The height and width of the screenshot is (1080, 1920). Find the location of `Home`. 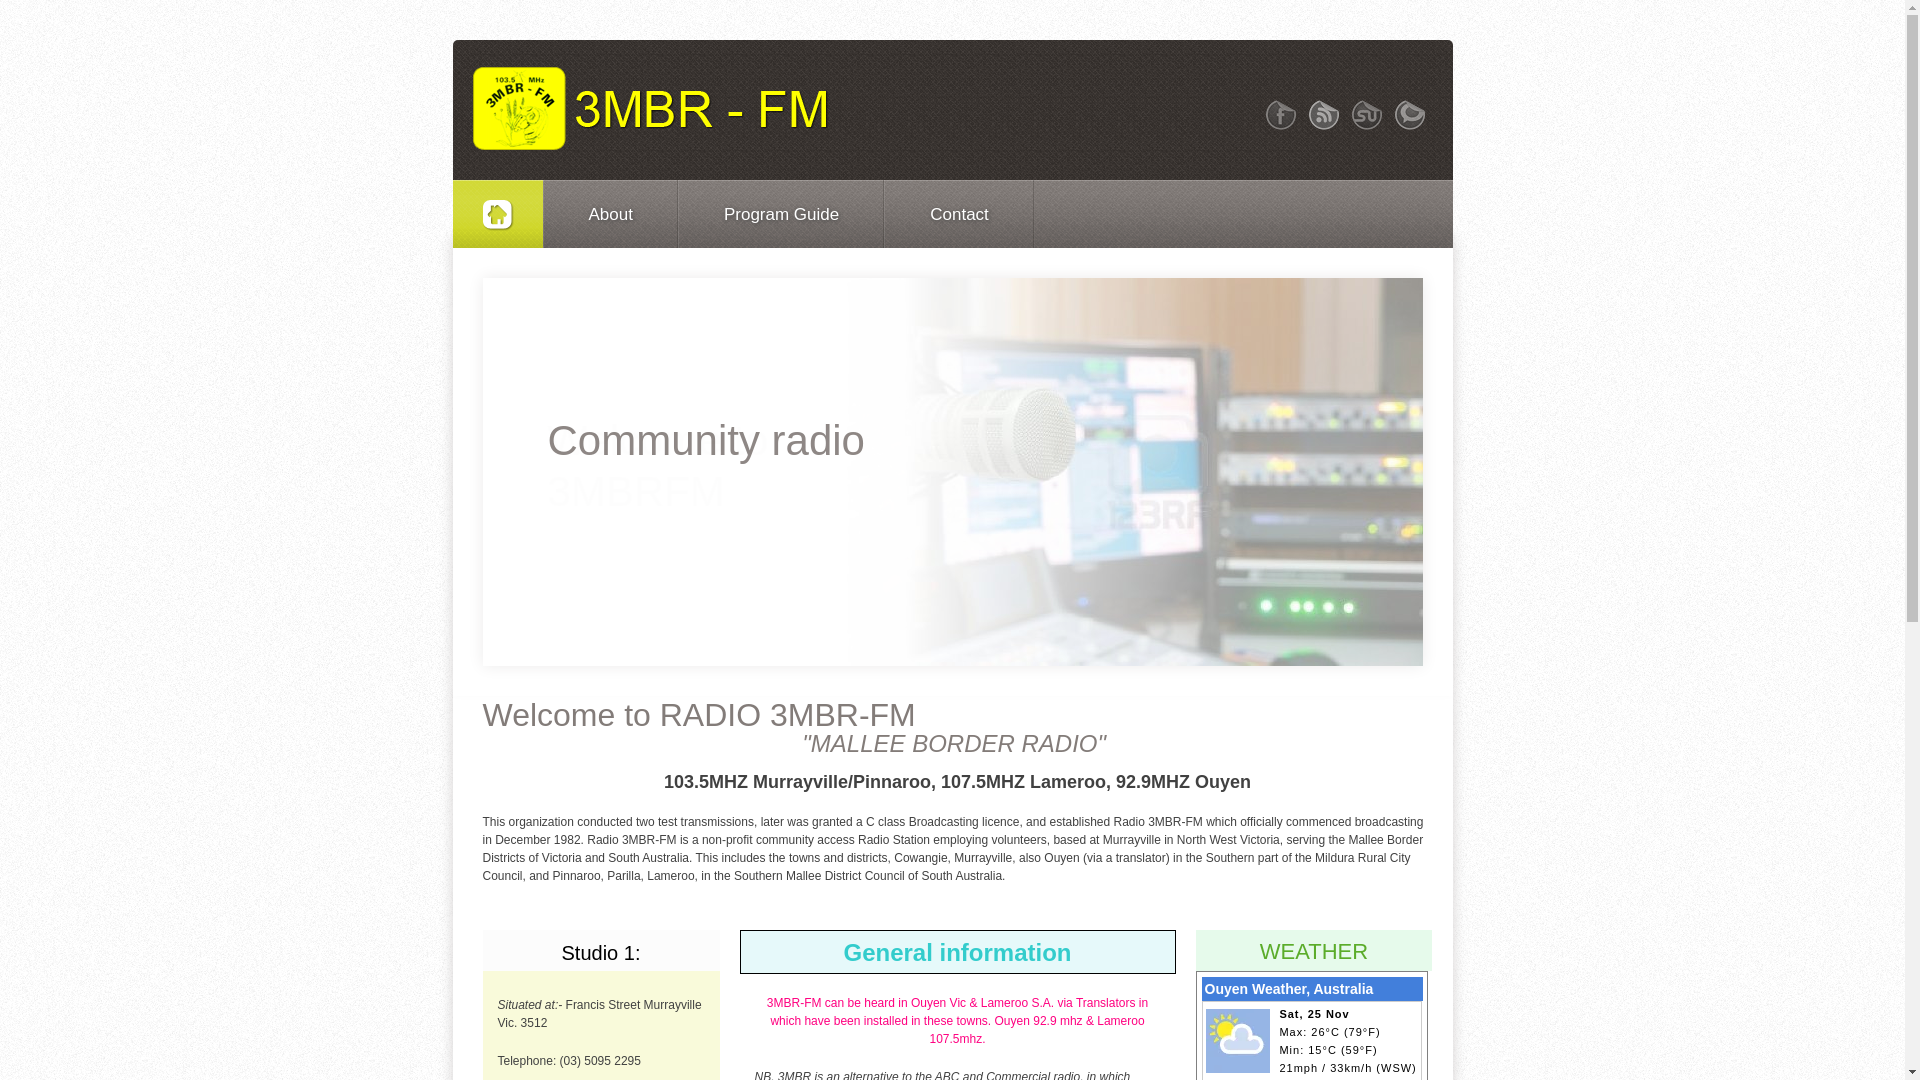

Home is located at coordinates (497, 214).